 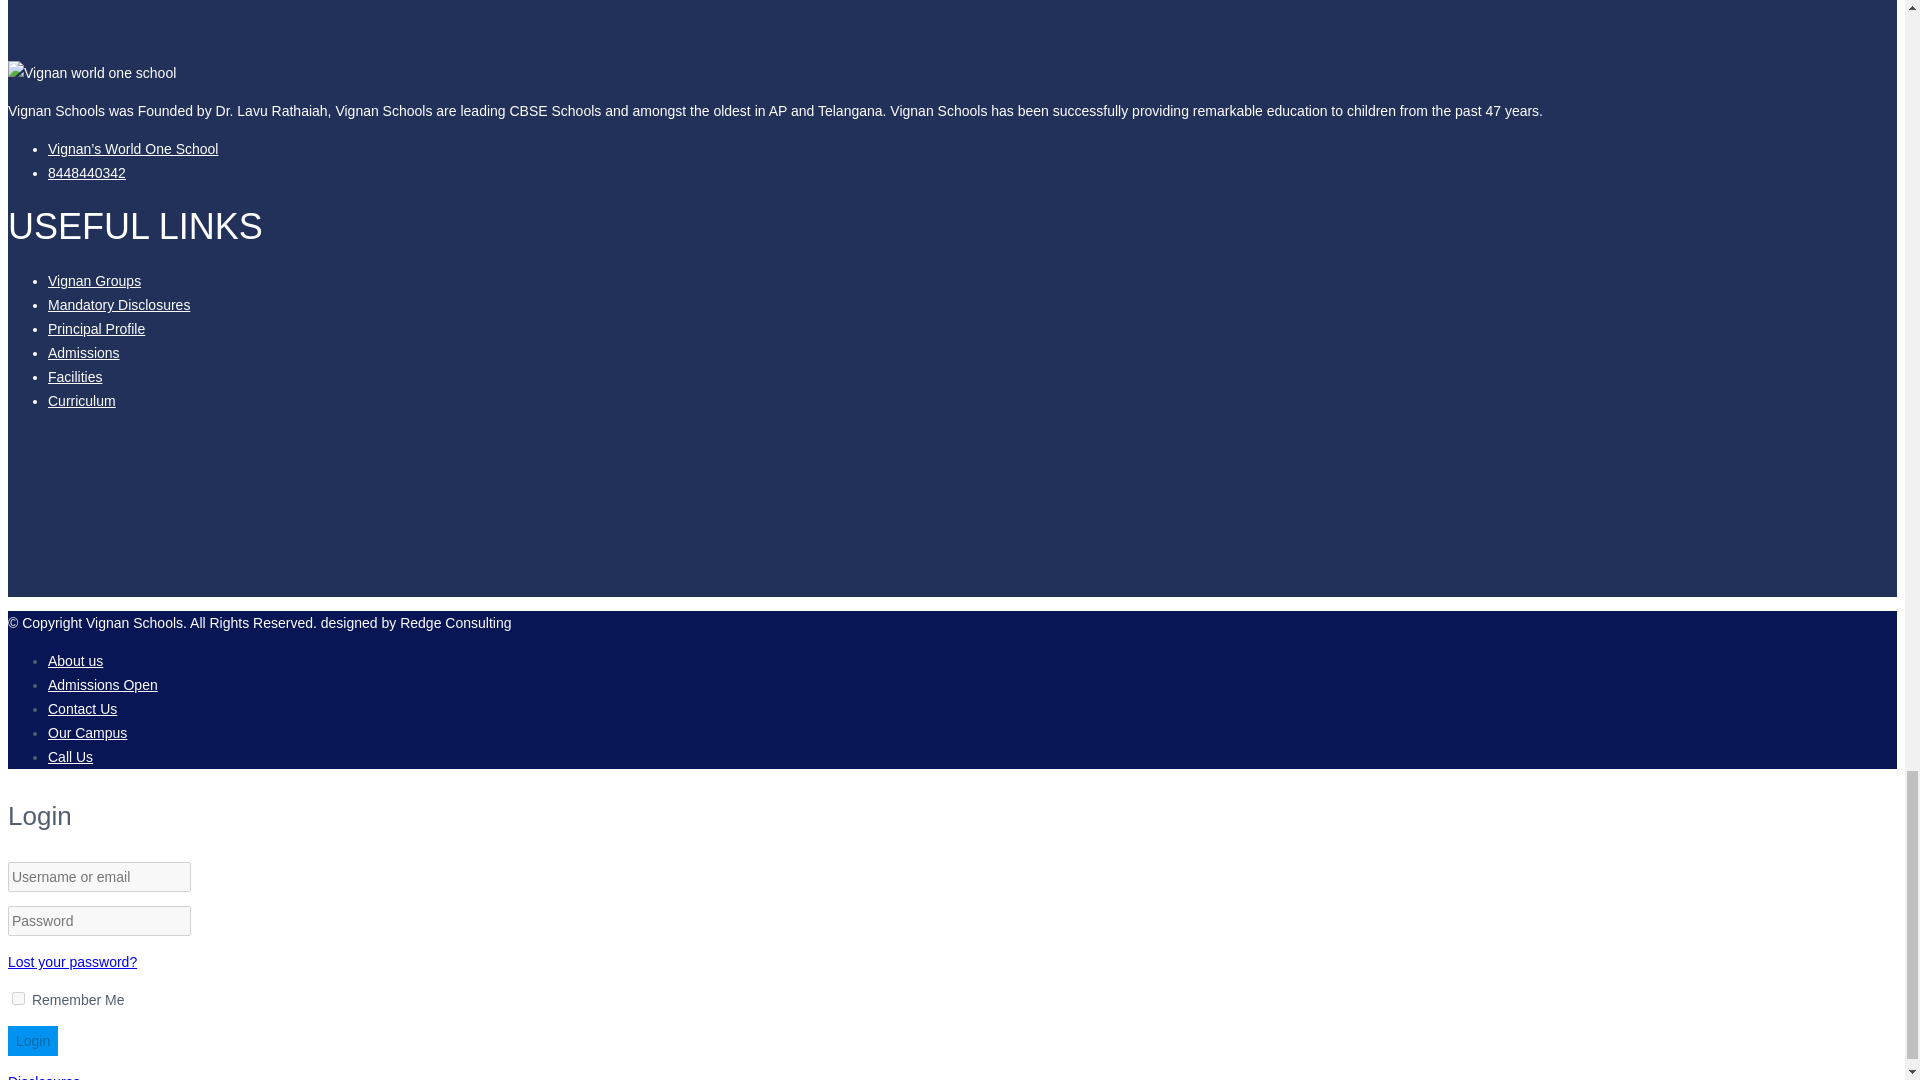 What do you see at coordinates (87, 173) in the screenshot?
I see `8448440342` at bounding box center [87, 173].